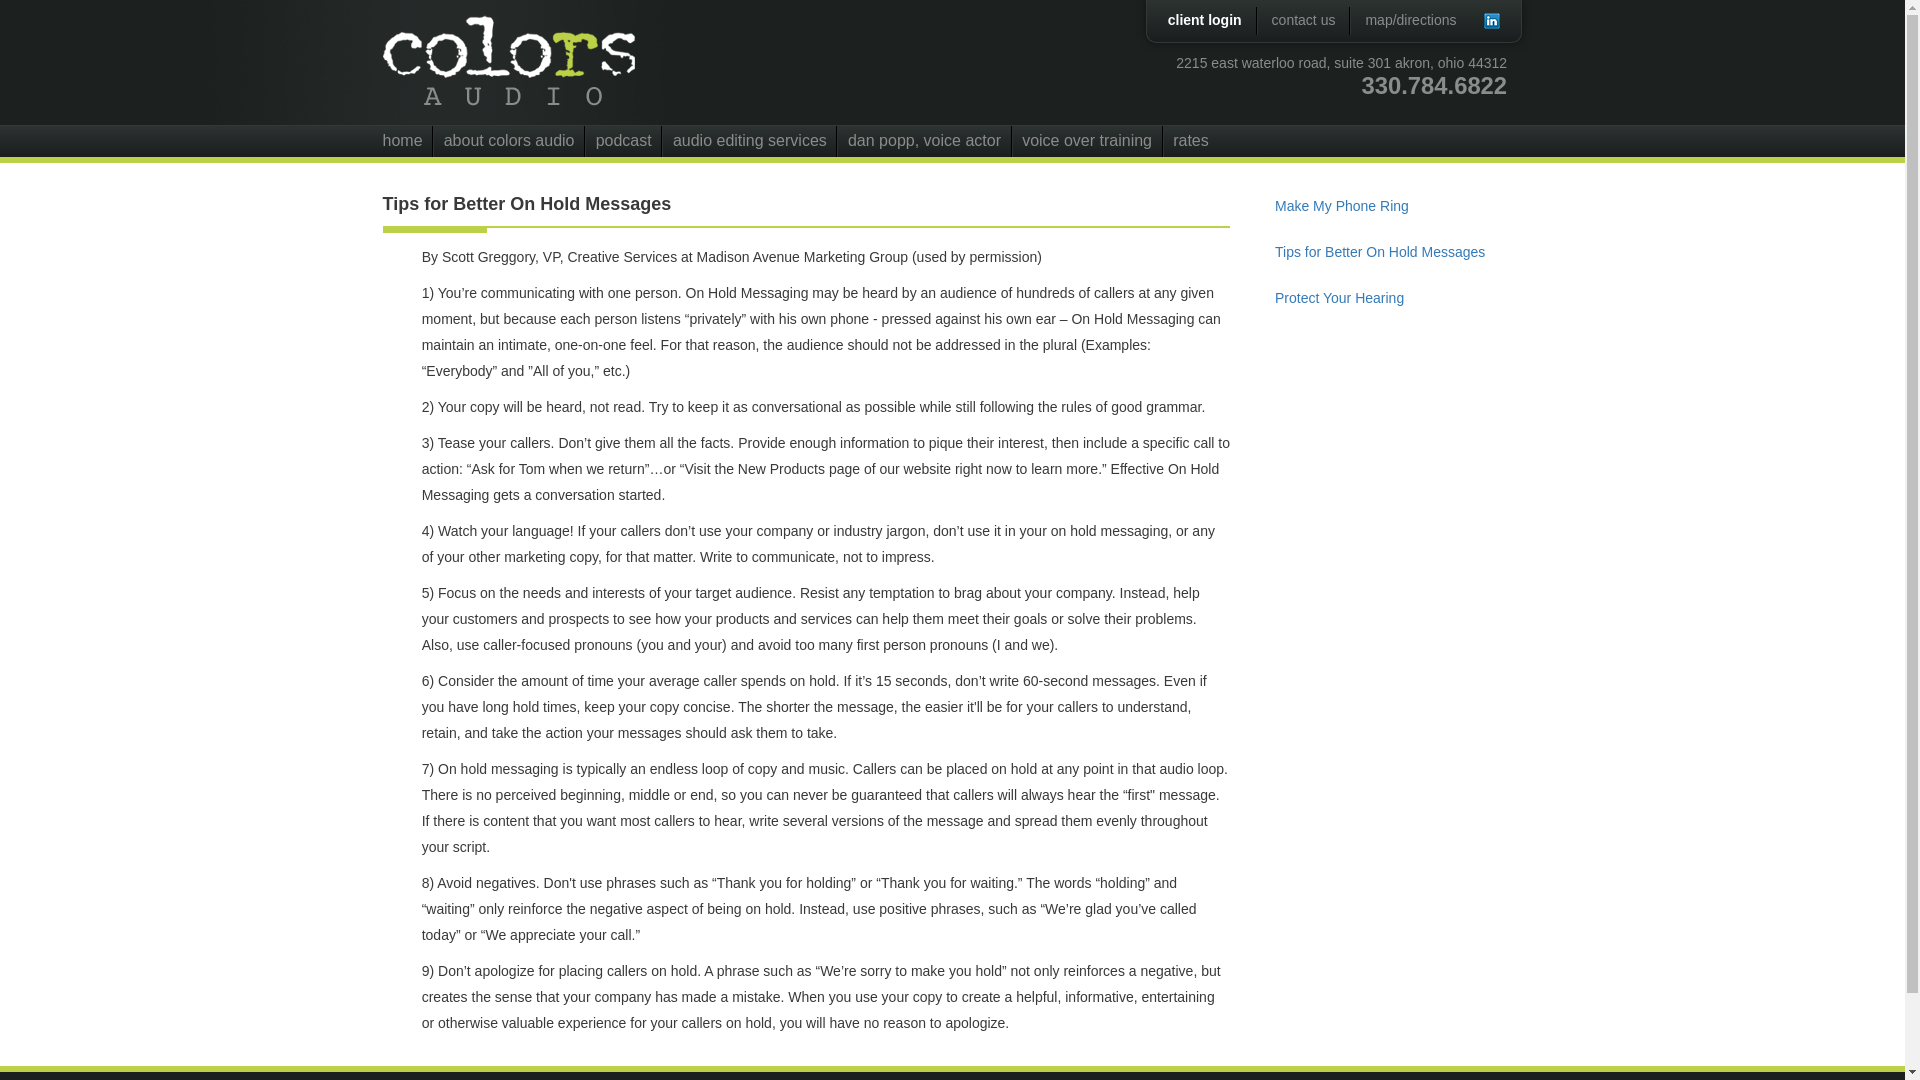  What do you see at coordinates (1204, 20) in the screenshot?
I see `client login` at bounding box center [1204, 20].